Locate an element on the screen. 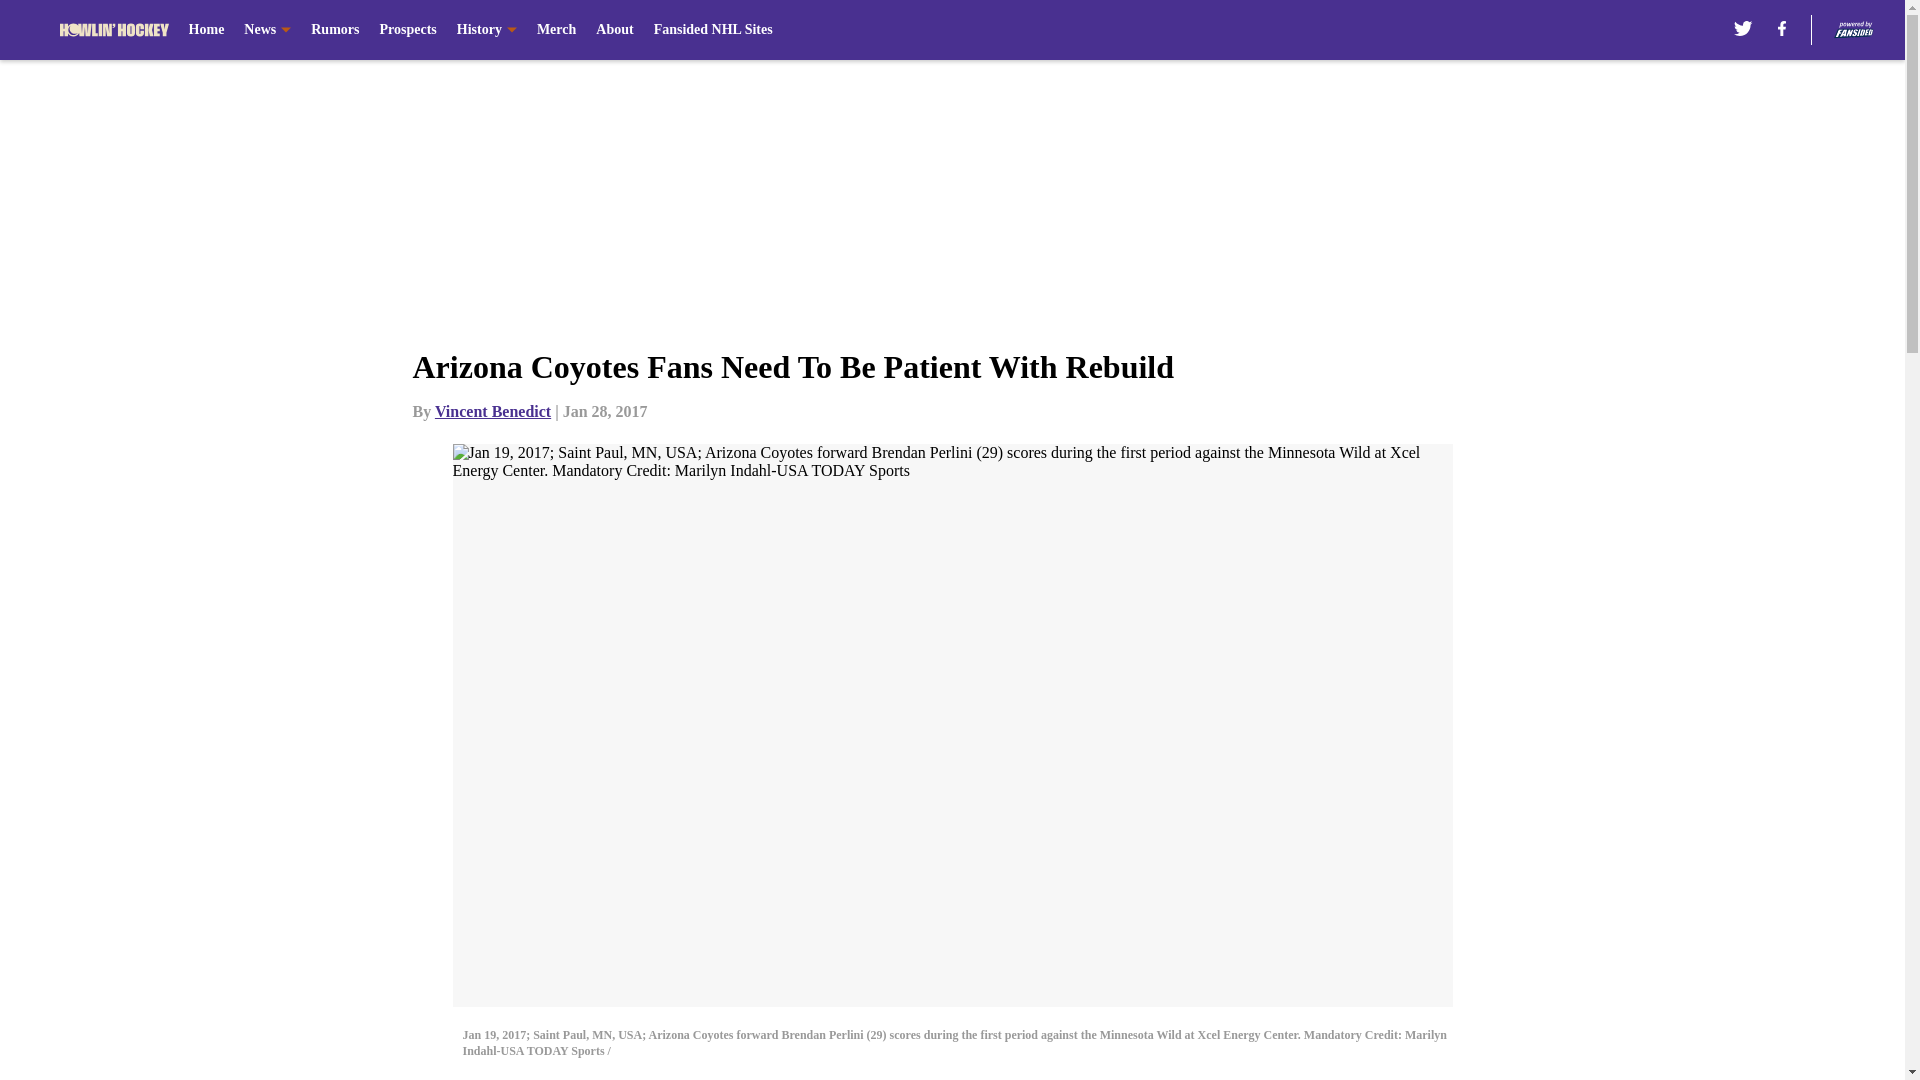 This screenshot has width=1920, height=1080. Merch is located at coordinates (556, 30).